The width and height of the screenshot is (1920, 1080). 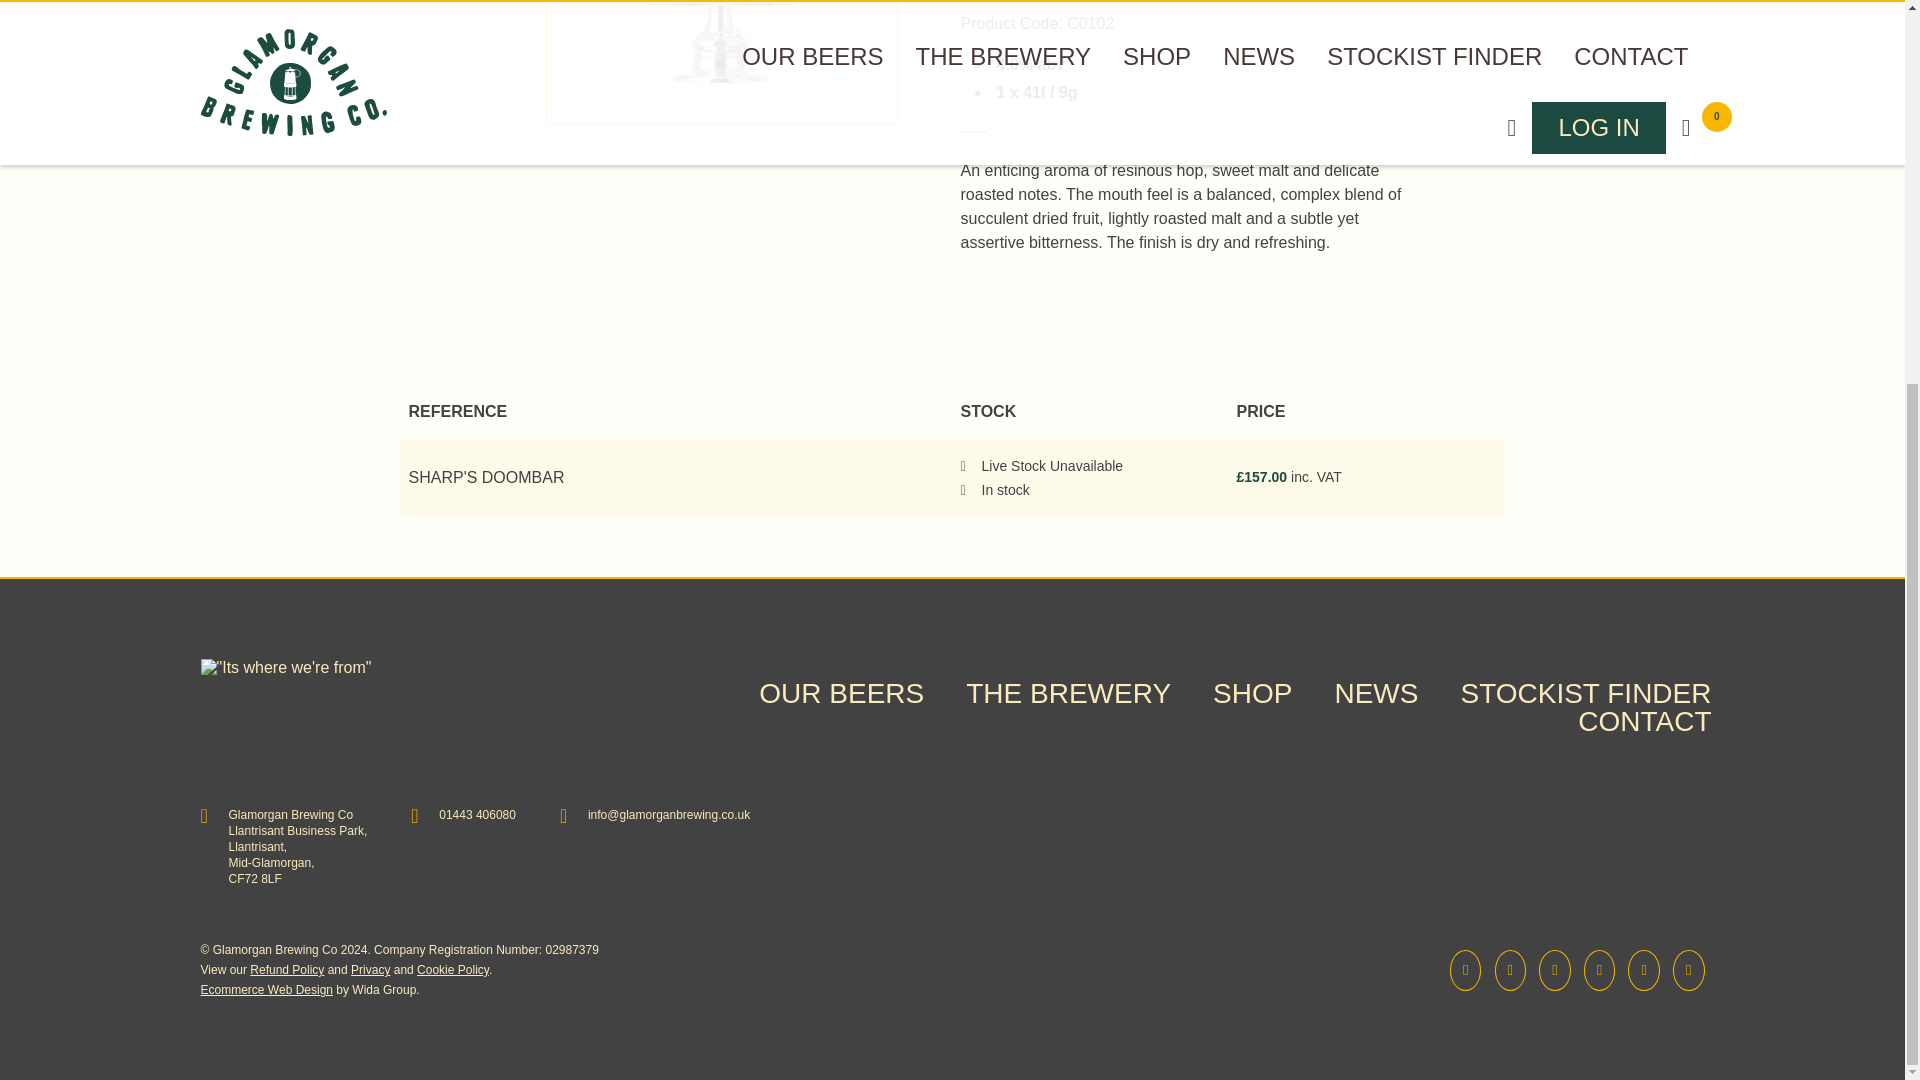 I want to click on OUR BEERS, so click(x=840, y=693).